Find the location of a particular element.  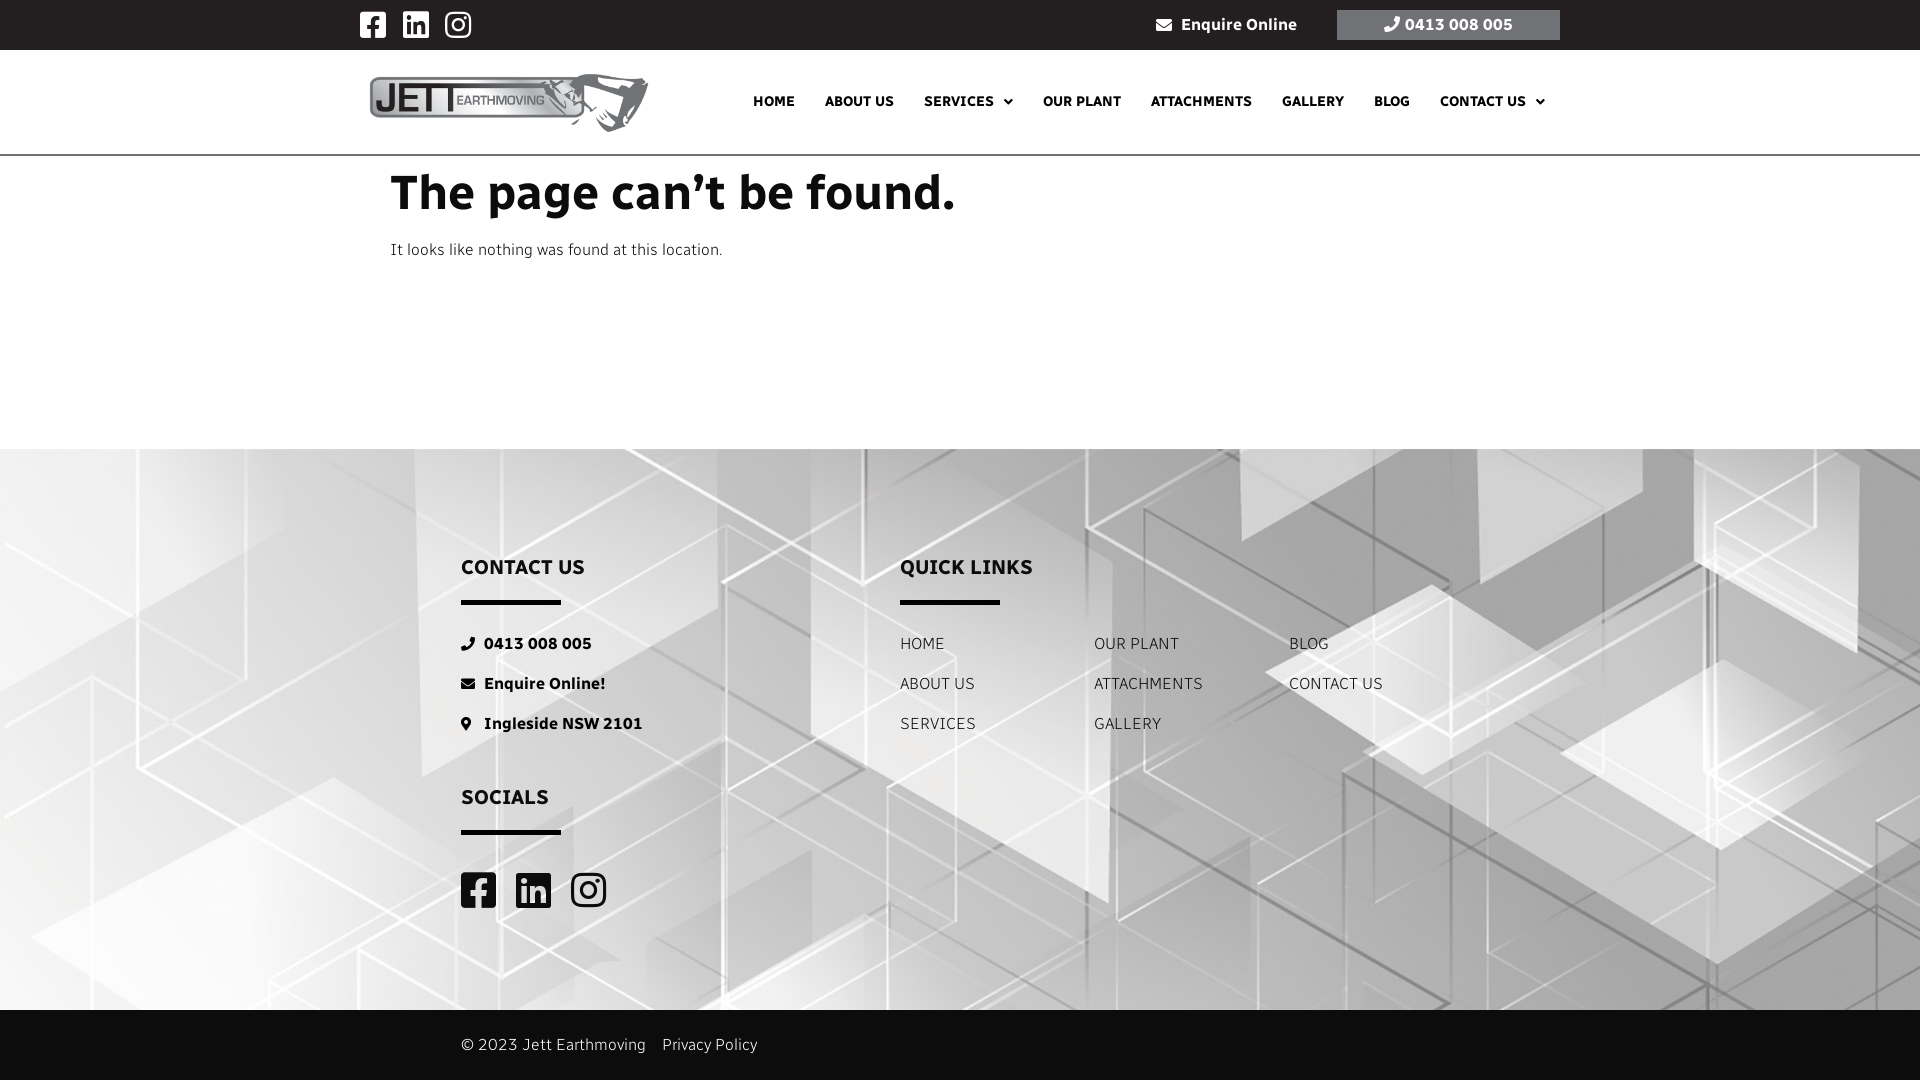

Enquire Online is located at coordinates (1226, 25).